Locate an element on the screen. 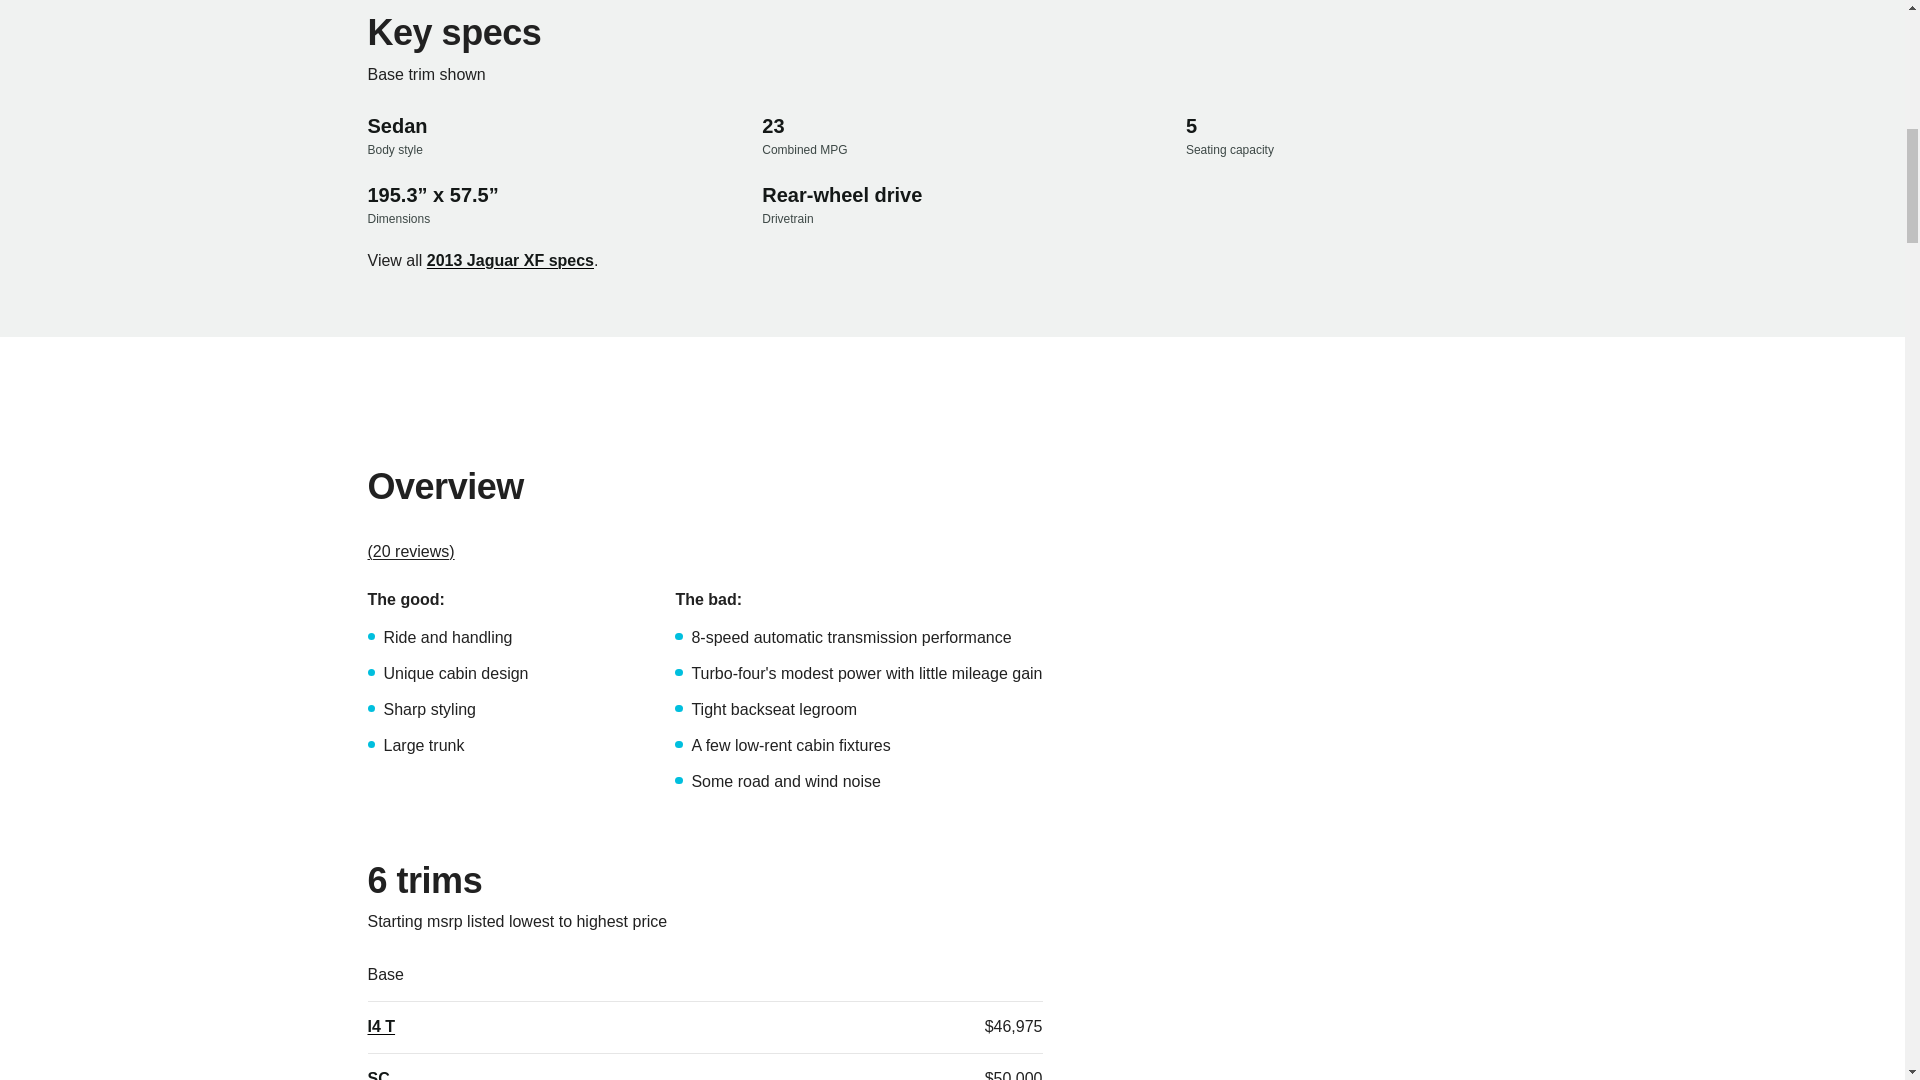 The image size is (1920, 1080). SC is located at coordinates (378, 1074).